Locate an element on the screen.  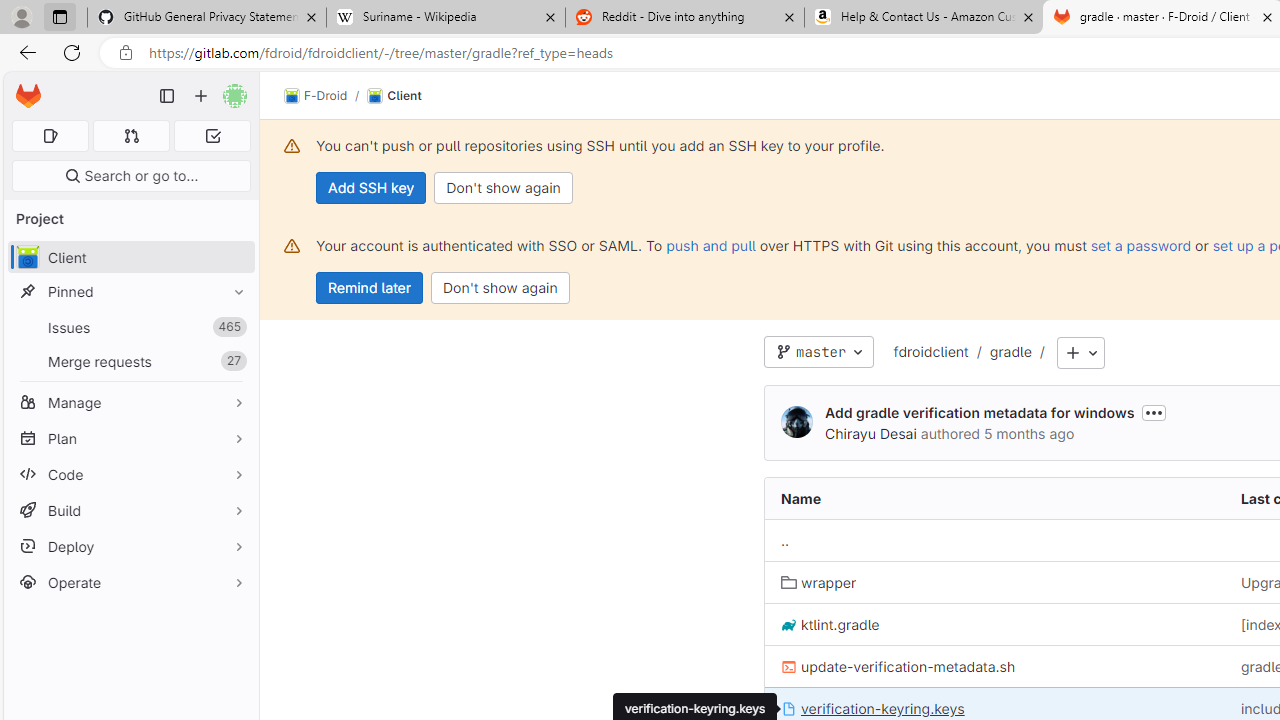
Unpin Merge requests is located at coordinates (234, 361).